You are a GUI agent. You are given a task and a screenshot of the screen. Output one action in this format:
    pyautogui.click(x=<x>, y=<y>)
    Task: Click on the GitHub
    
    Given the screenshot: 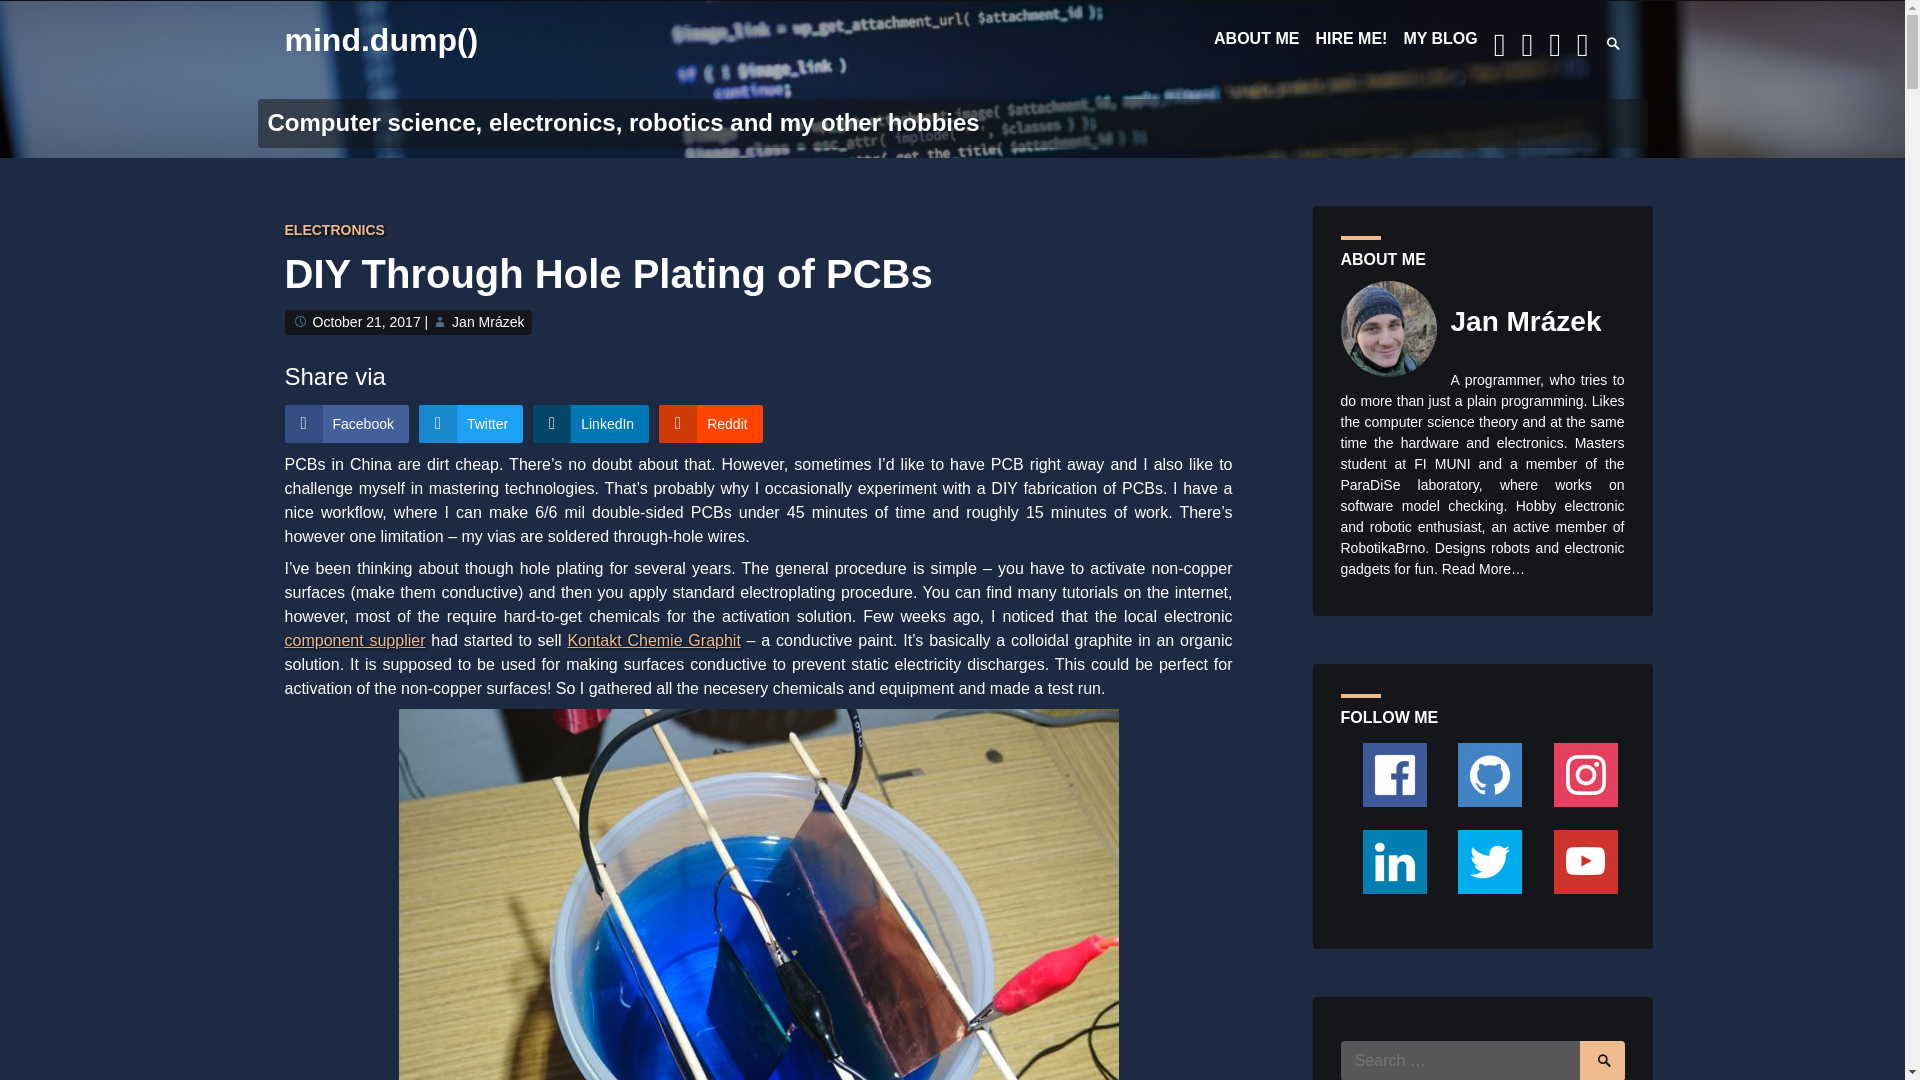 What is the action you would take?
    pyautogui.click(x=1490, y=774)
    